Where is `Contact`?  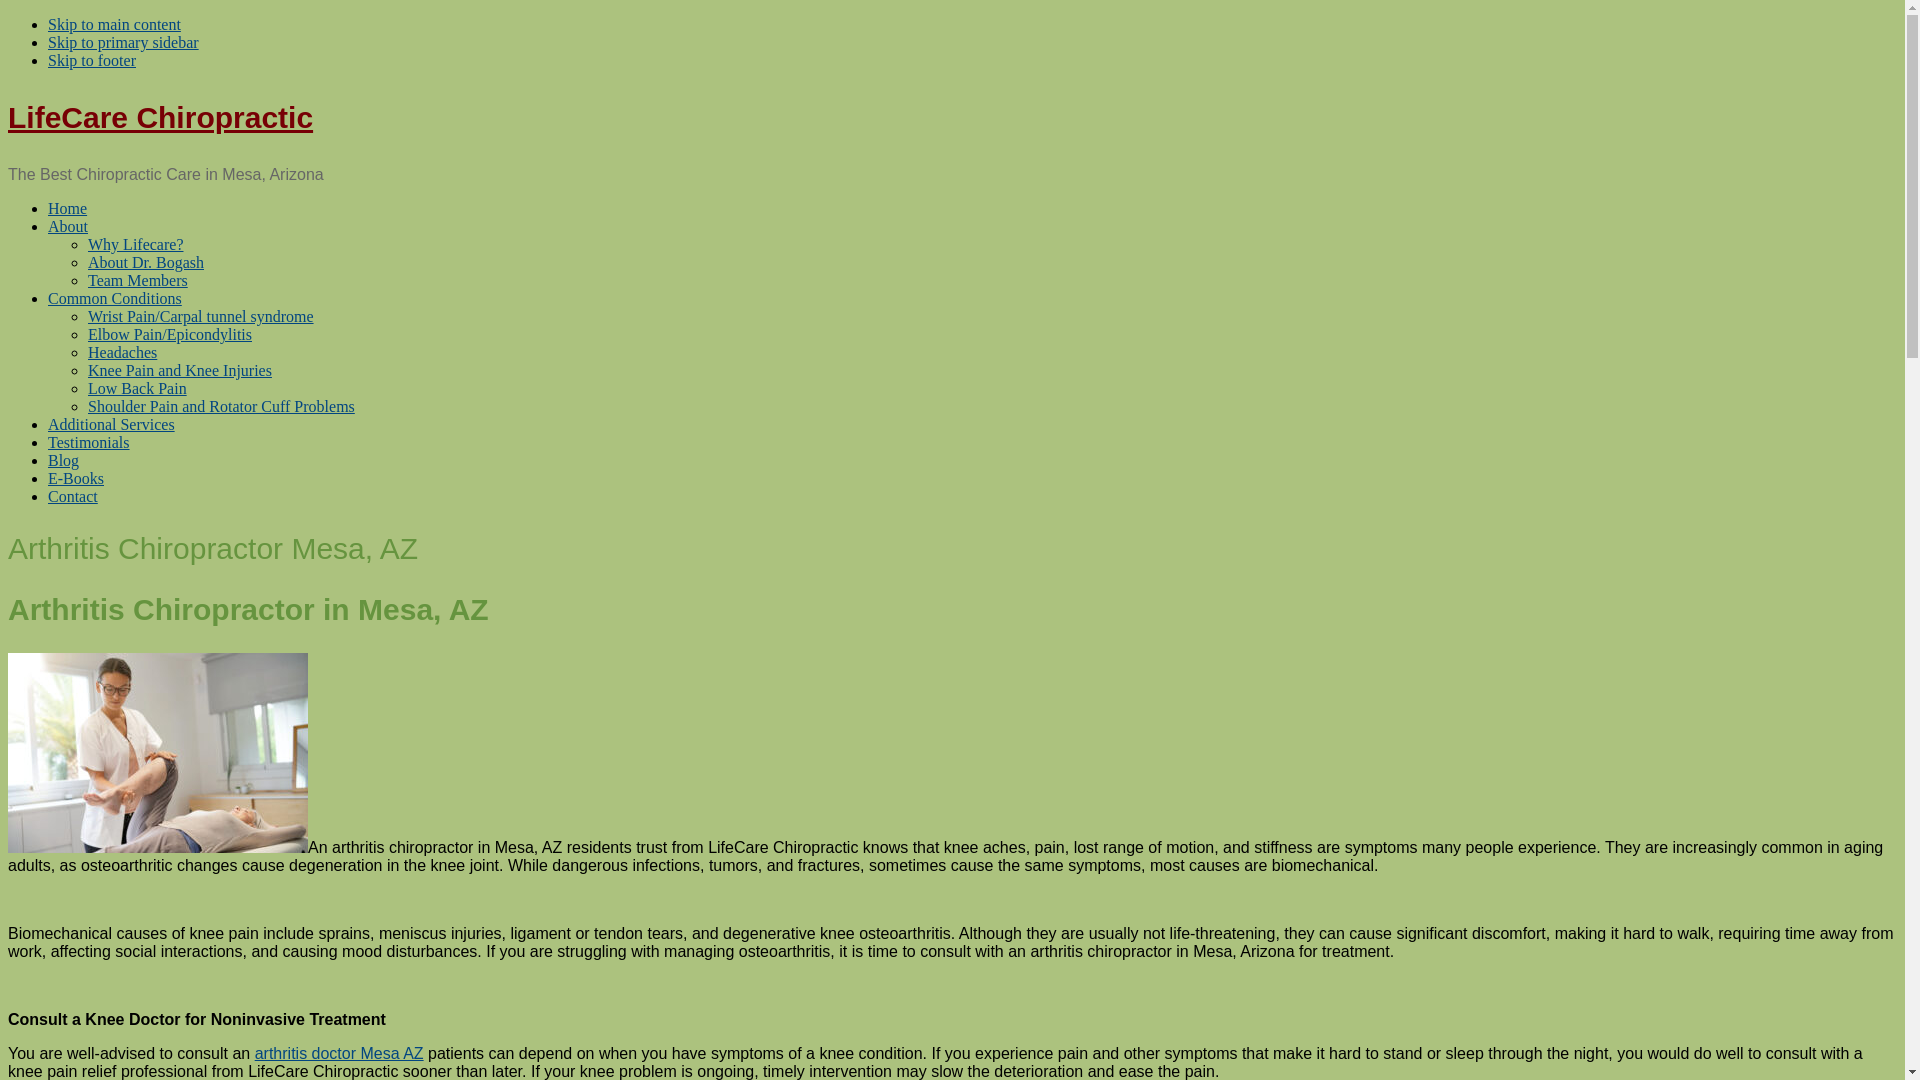
Contact is located at coordinates (72, 496).